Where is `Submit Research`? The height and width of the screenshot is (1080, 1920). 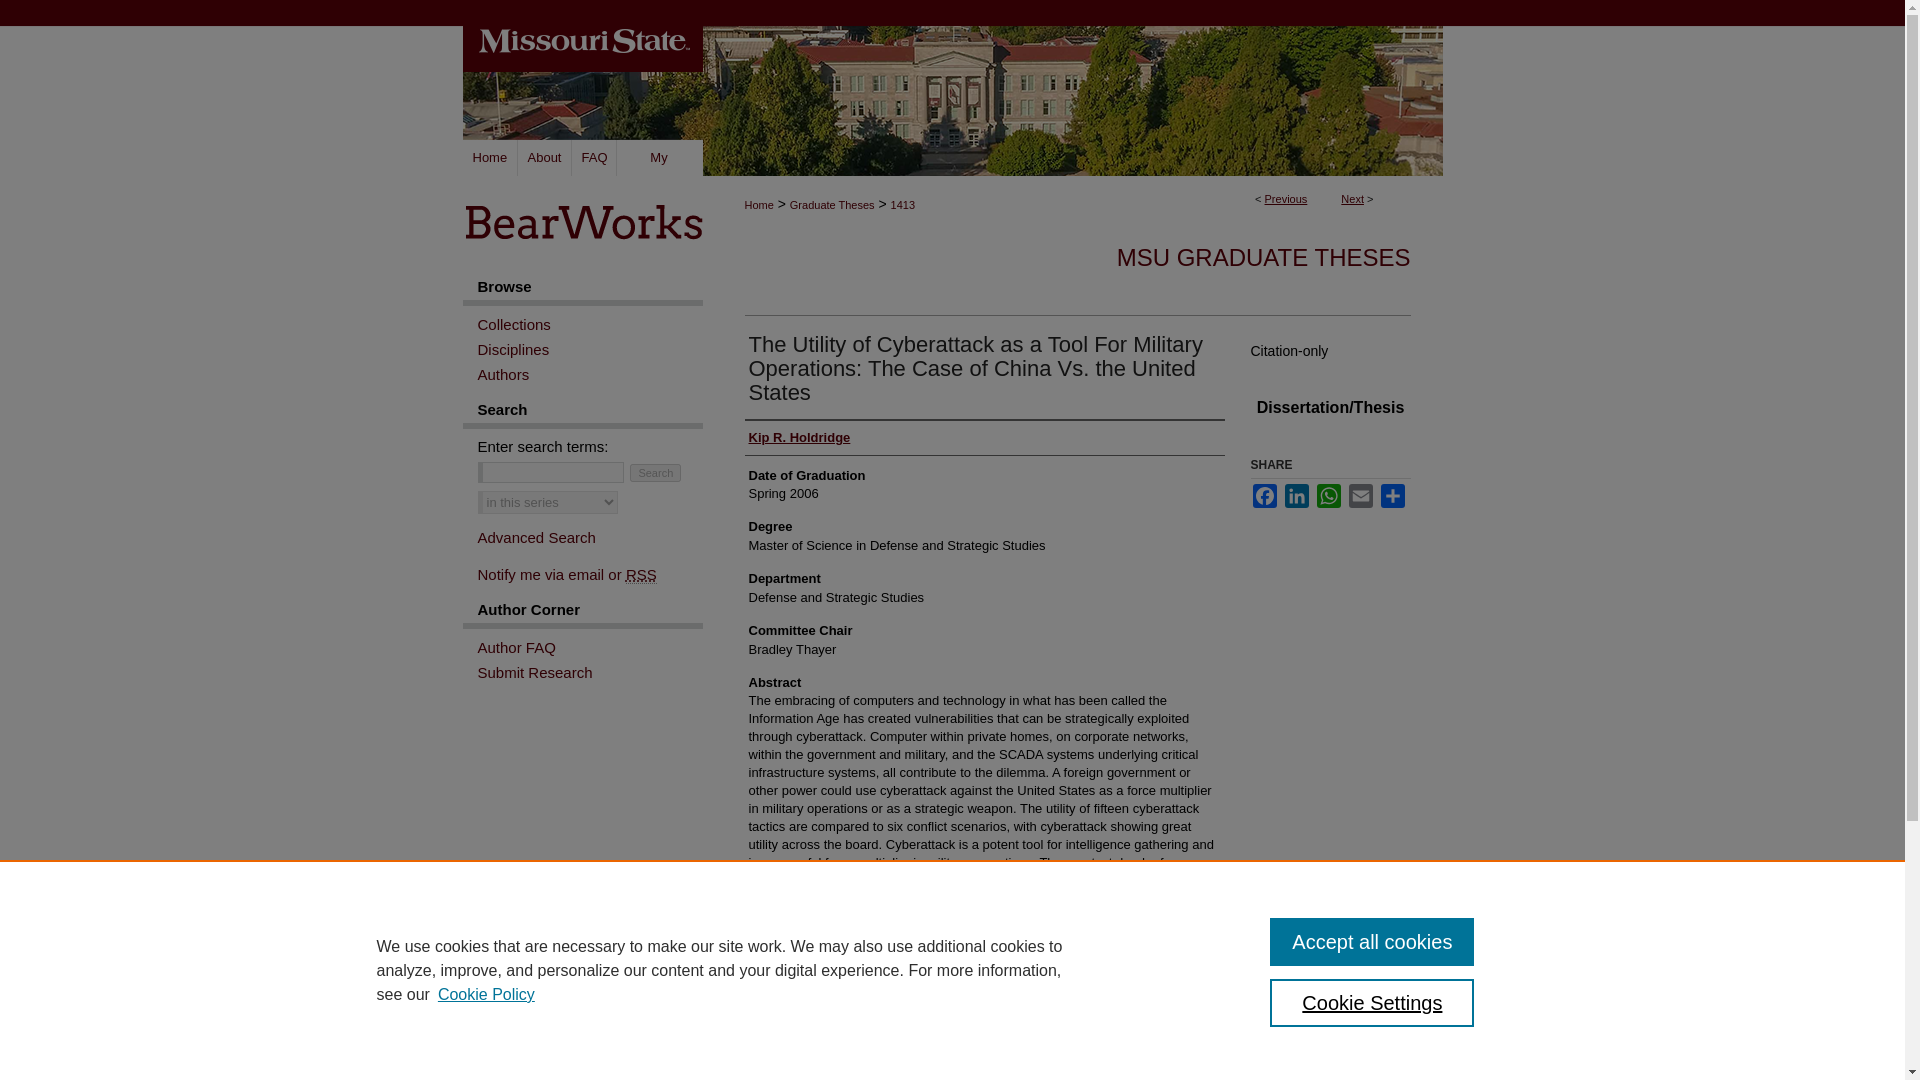
Submit Research is located at coordinates (590, 672).